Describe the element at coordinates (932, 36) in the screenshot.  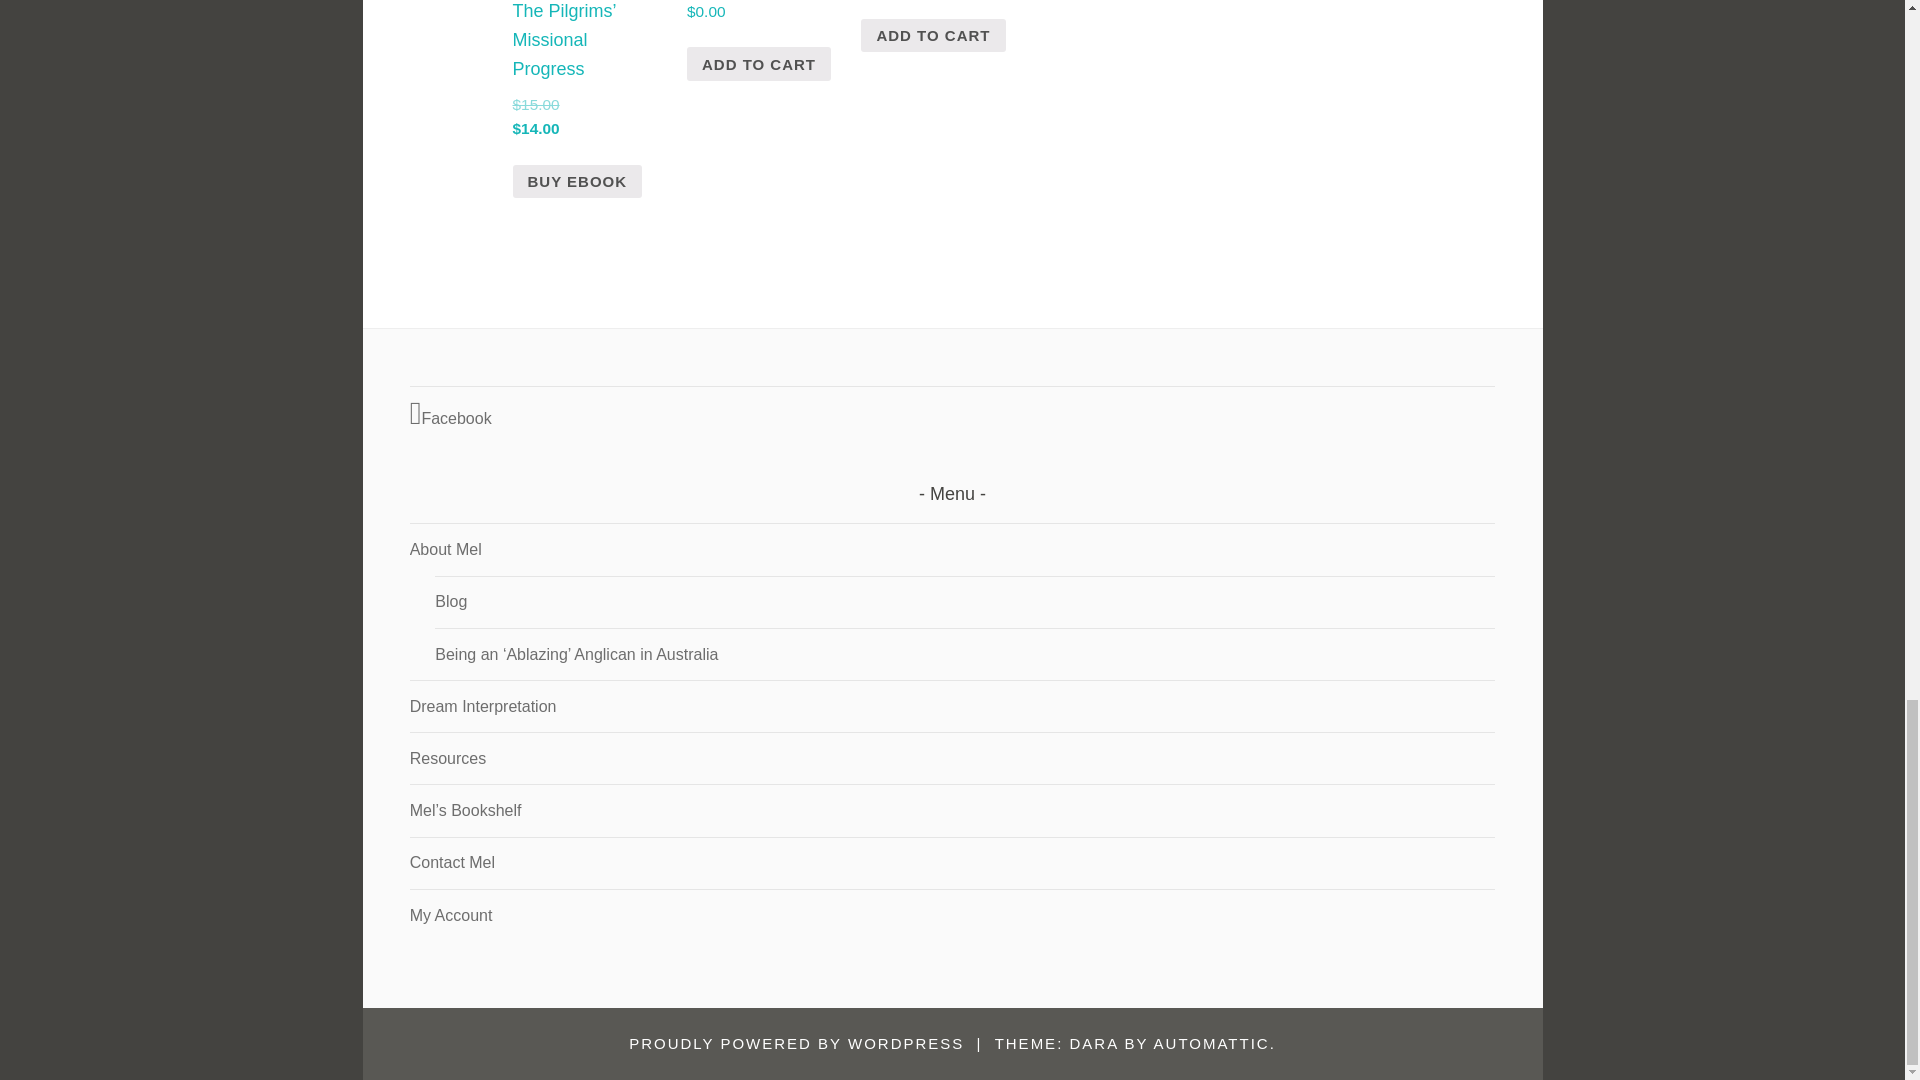
I see `ADD TO CART` at that location.